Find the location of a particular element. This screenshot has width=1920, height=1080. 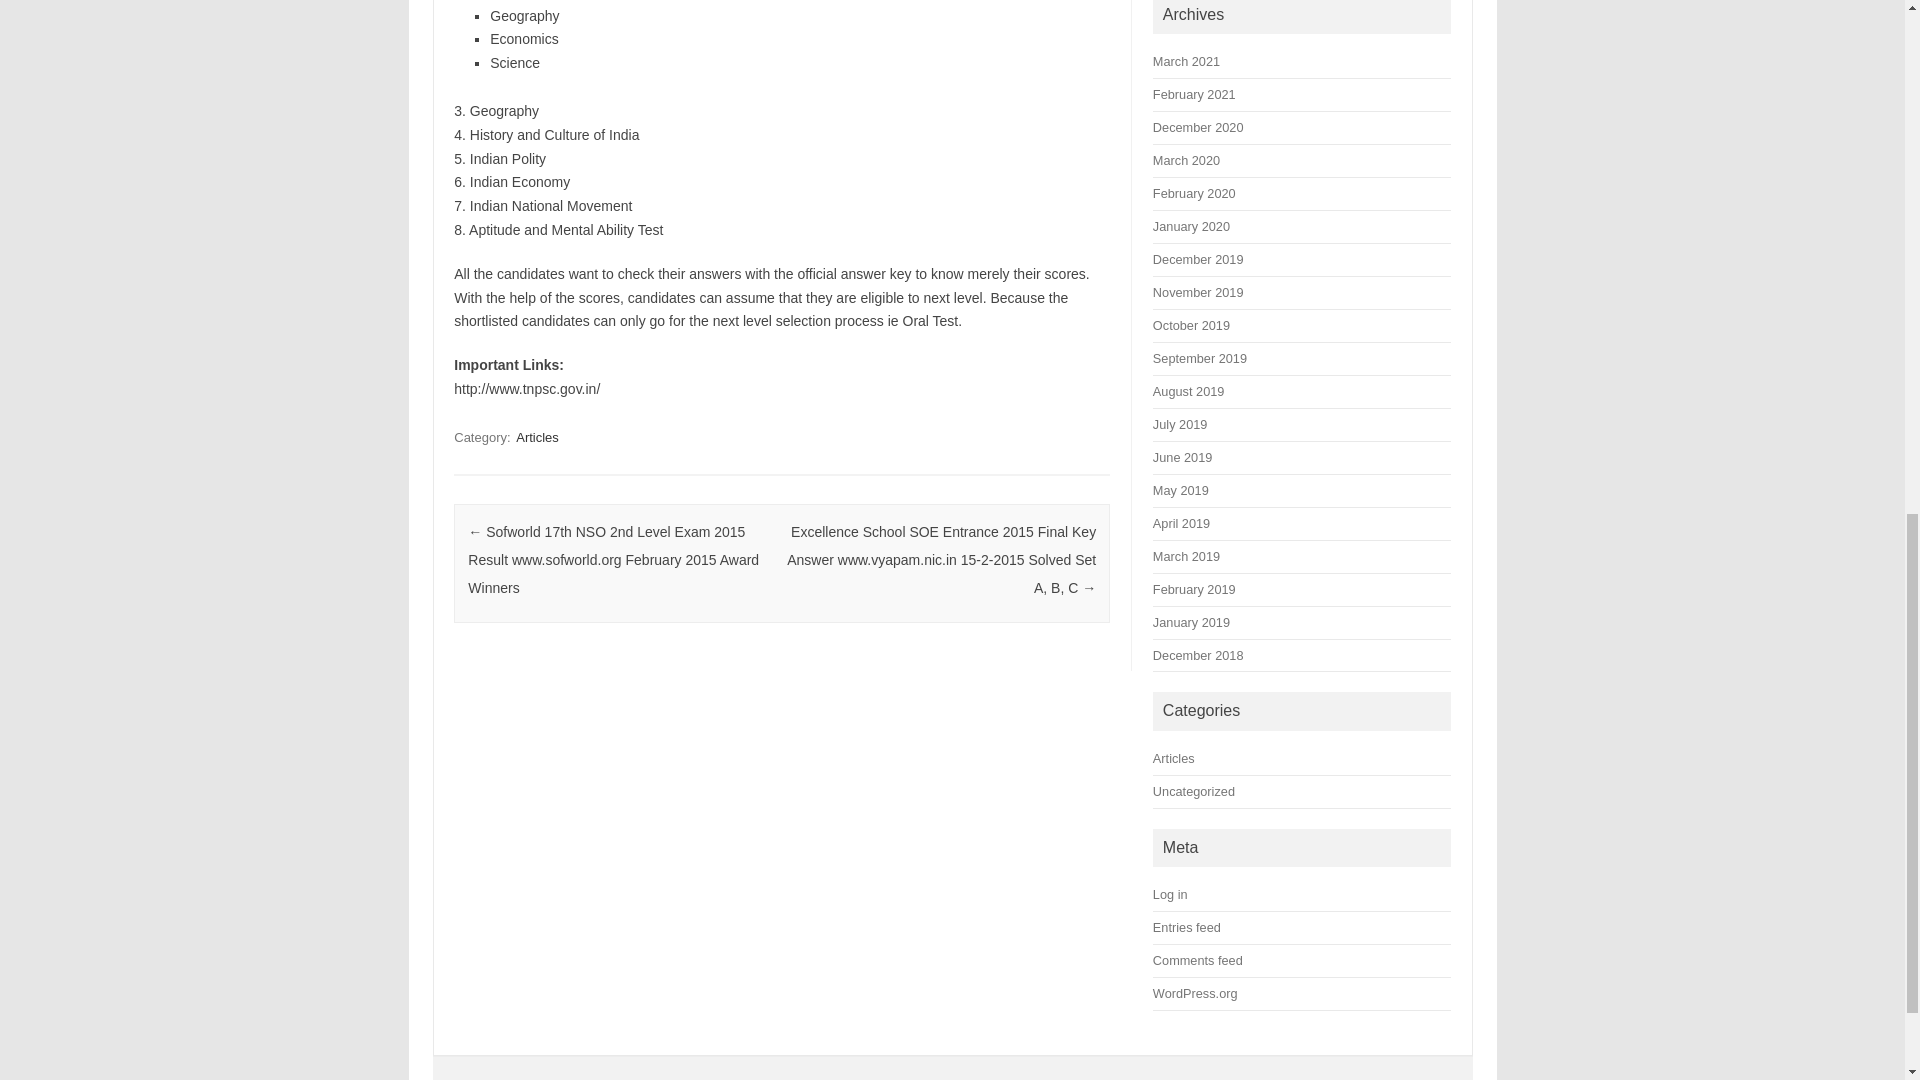

March 2020 is located at coordinates (1186, 160).